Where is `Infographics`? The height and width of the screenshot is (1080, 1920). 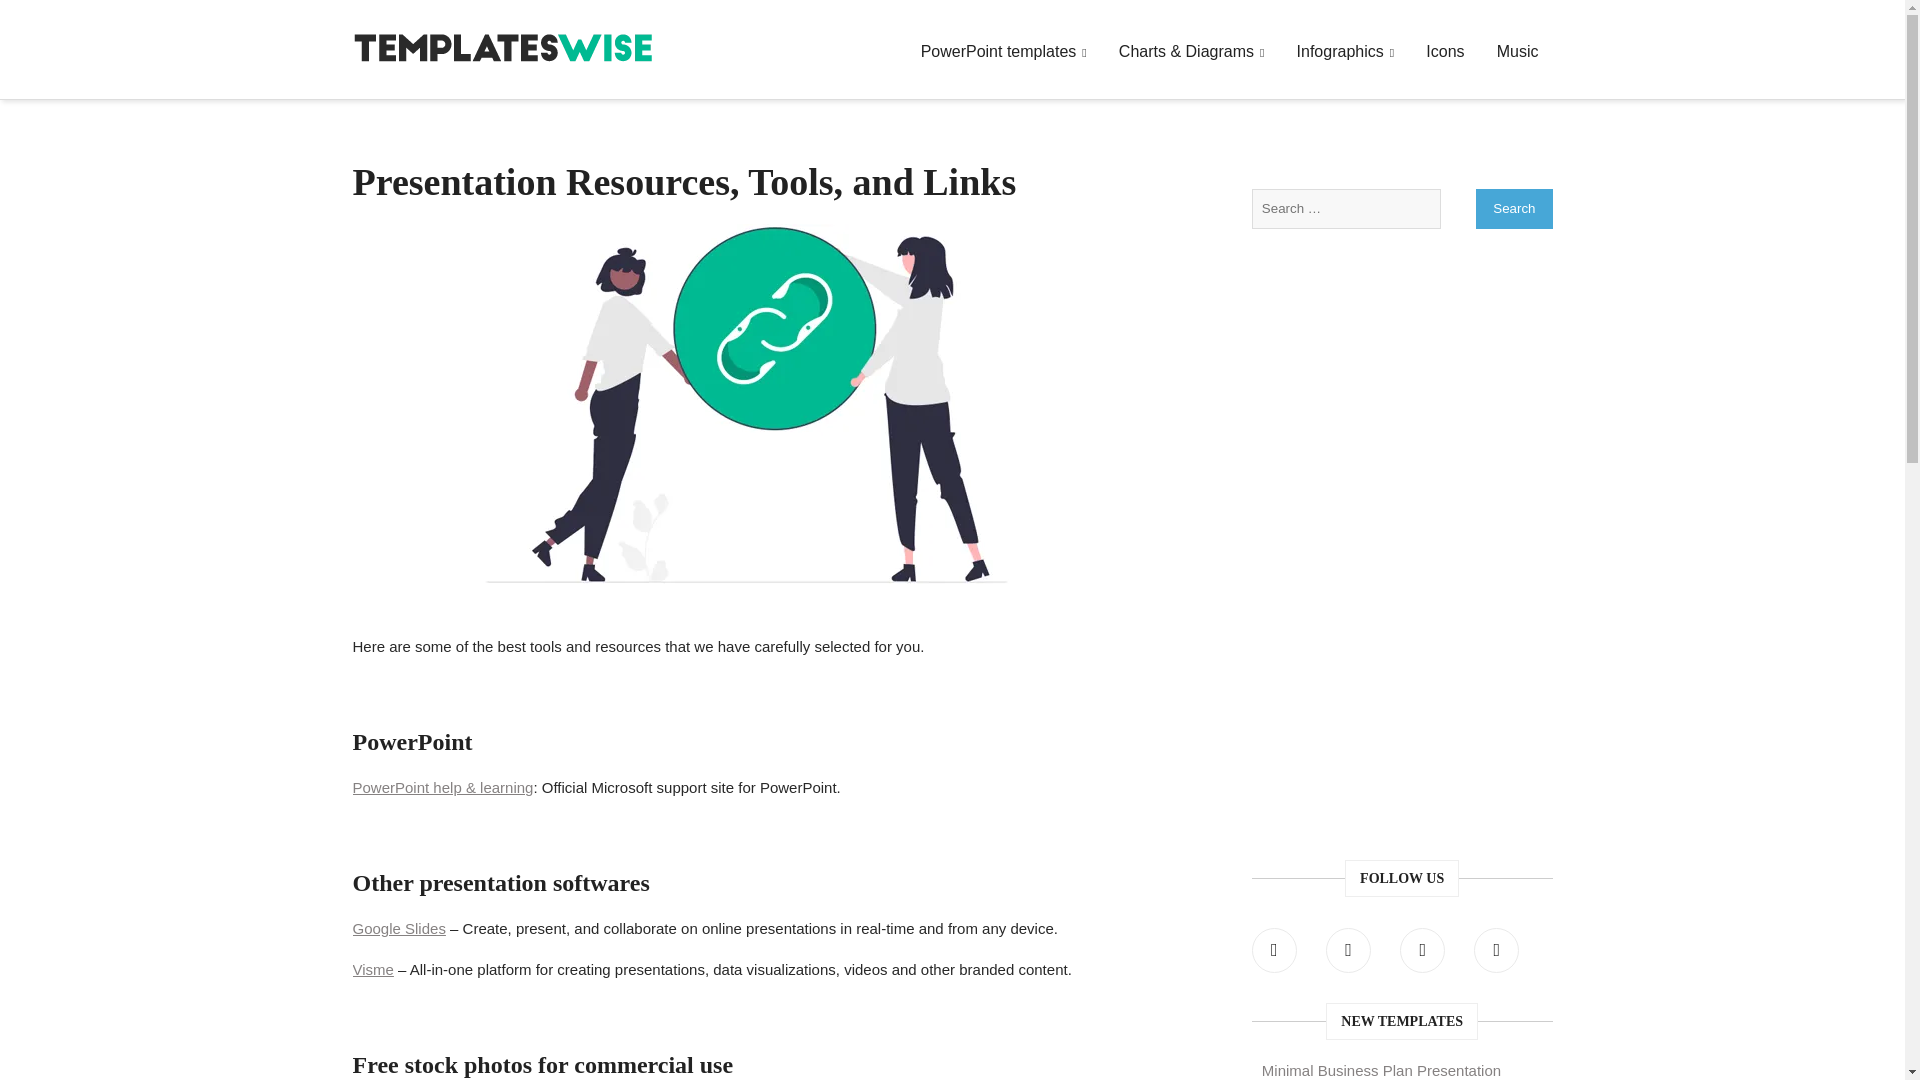
Infographics is located at coordinates (1346, 52).